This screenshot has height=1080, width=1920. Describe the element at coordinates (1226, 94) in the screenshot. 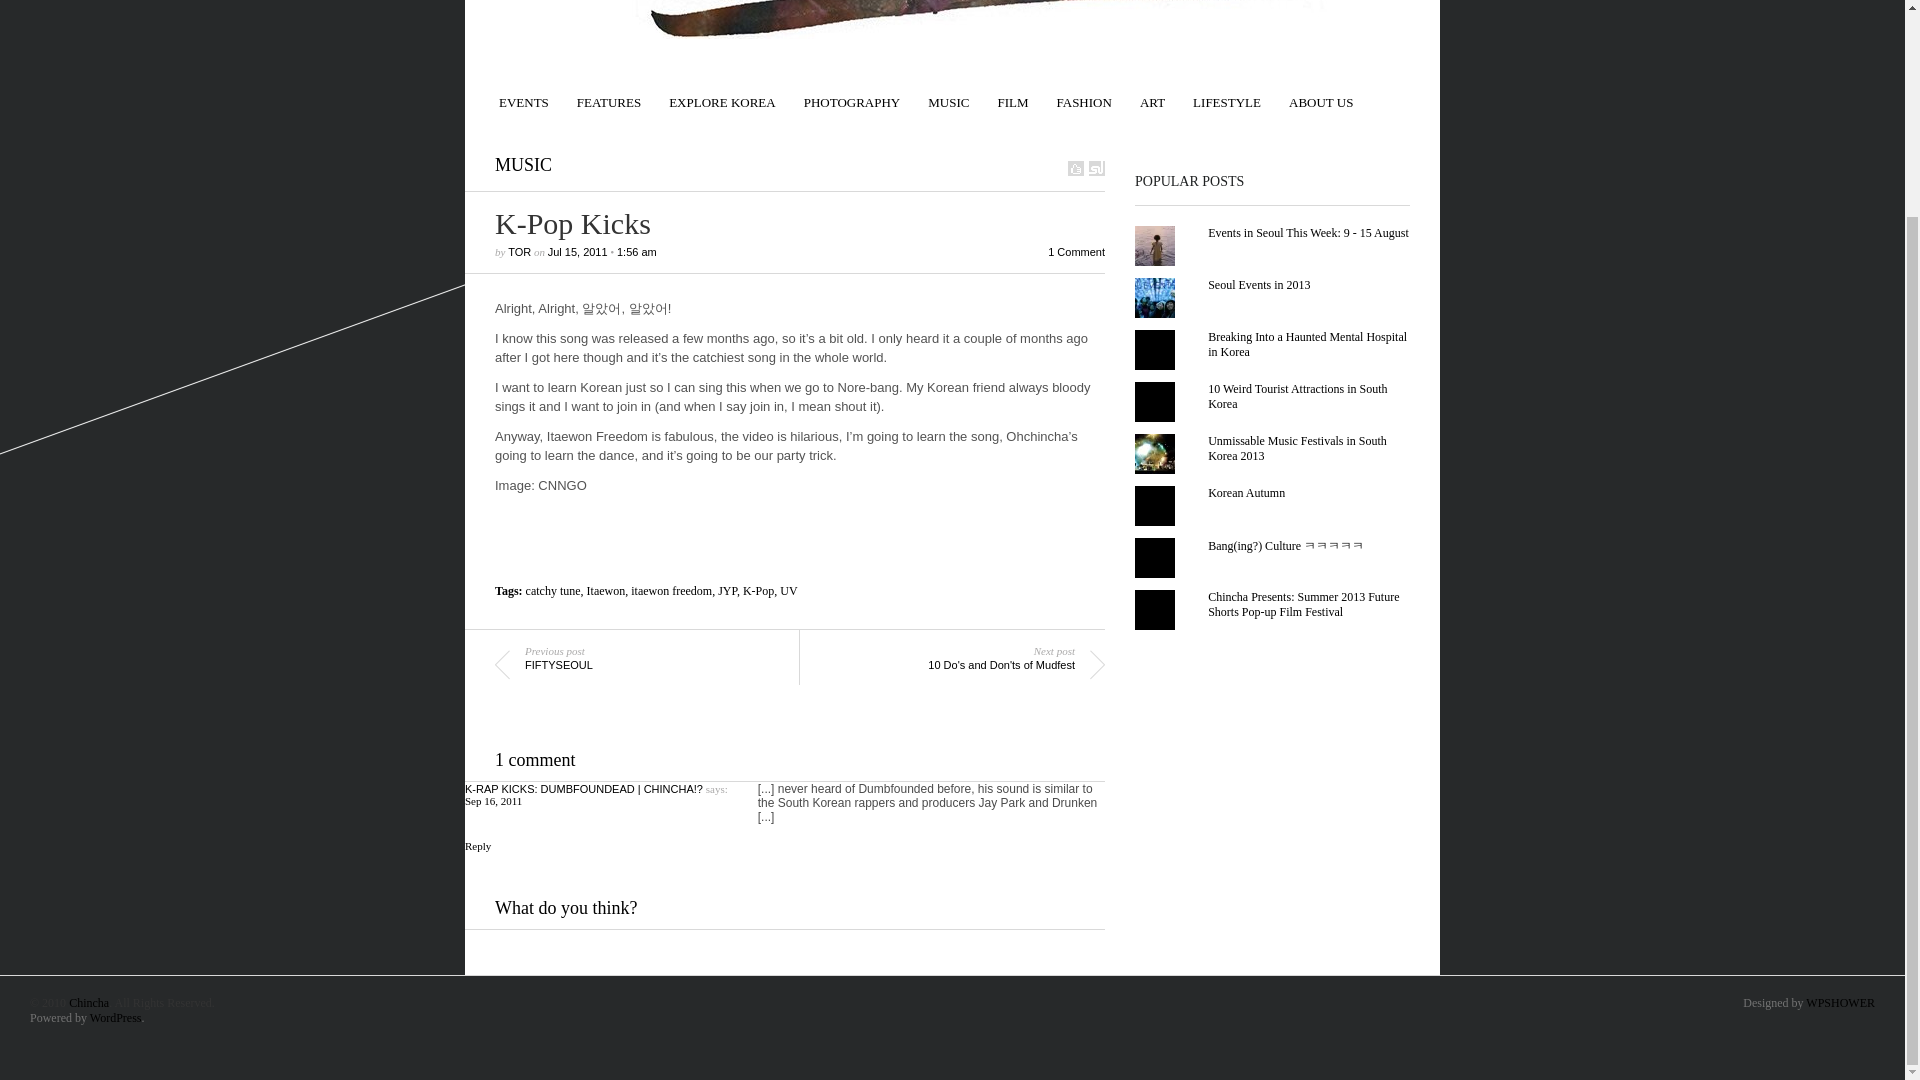

I see `LIFESTYLE` at that location.